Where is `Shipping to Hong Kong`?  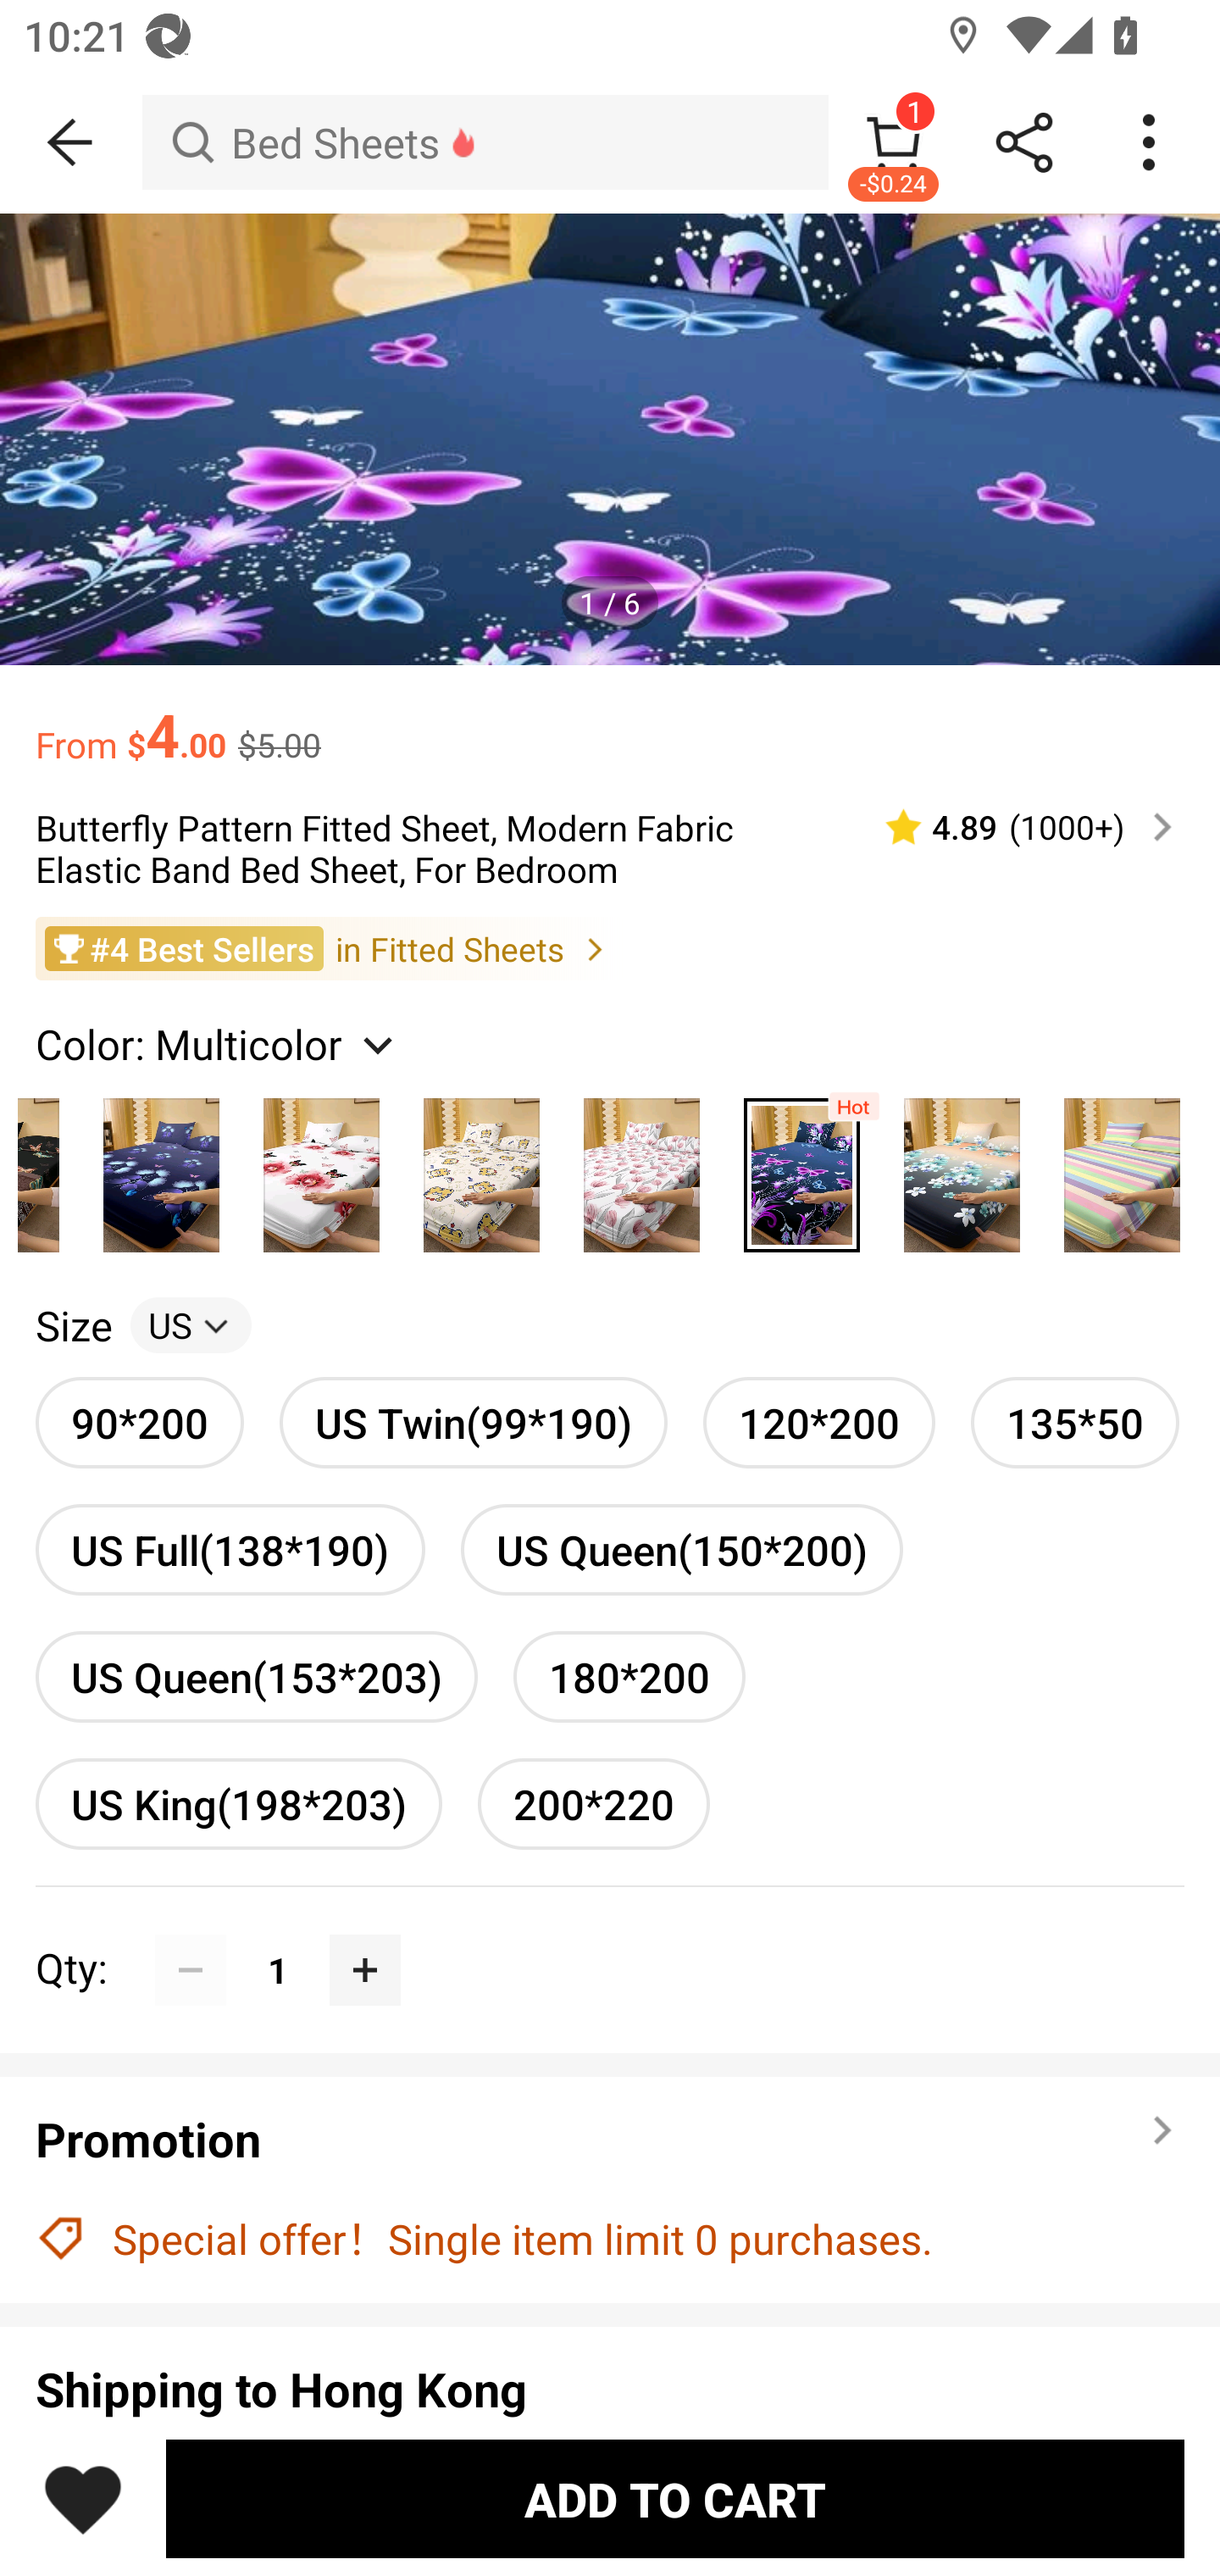 Shipping to Hong Kong is located at coordinates (610, 2389).